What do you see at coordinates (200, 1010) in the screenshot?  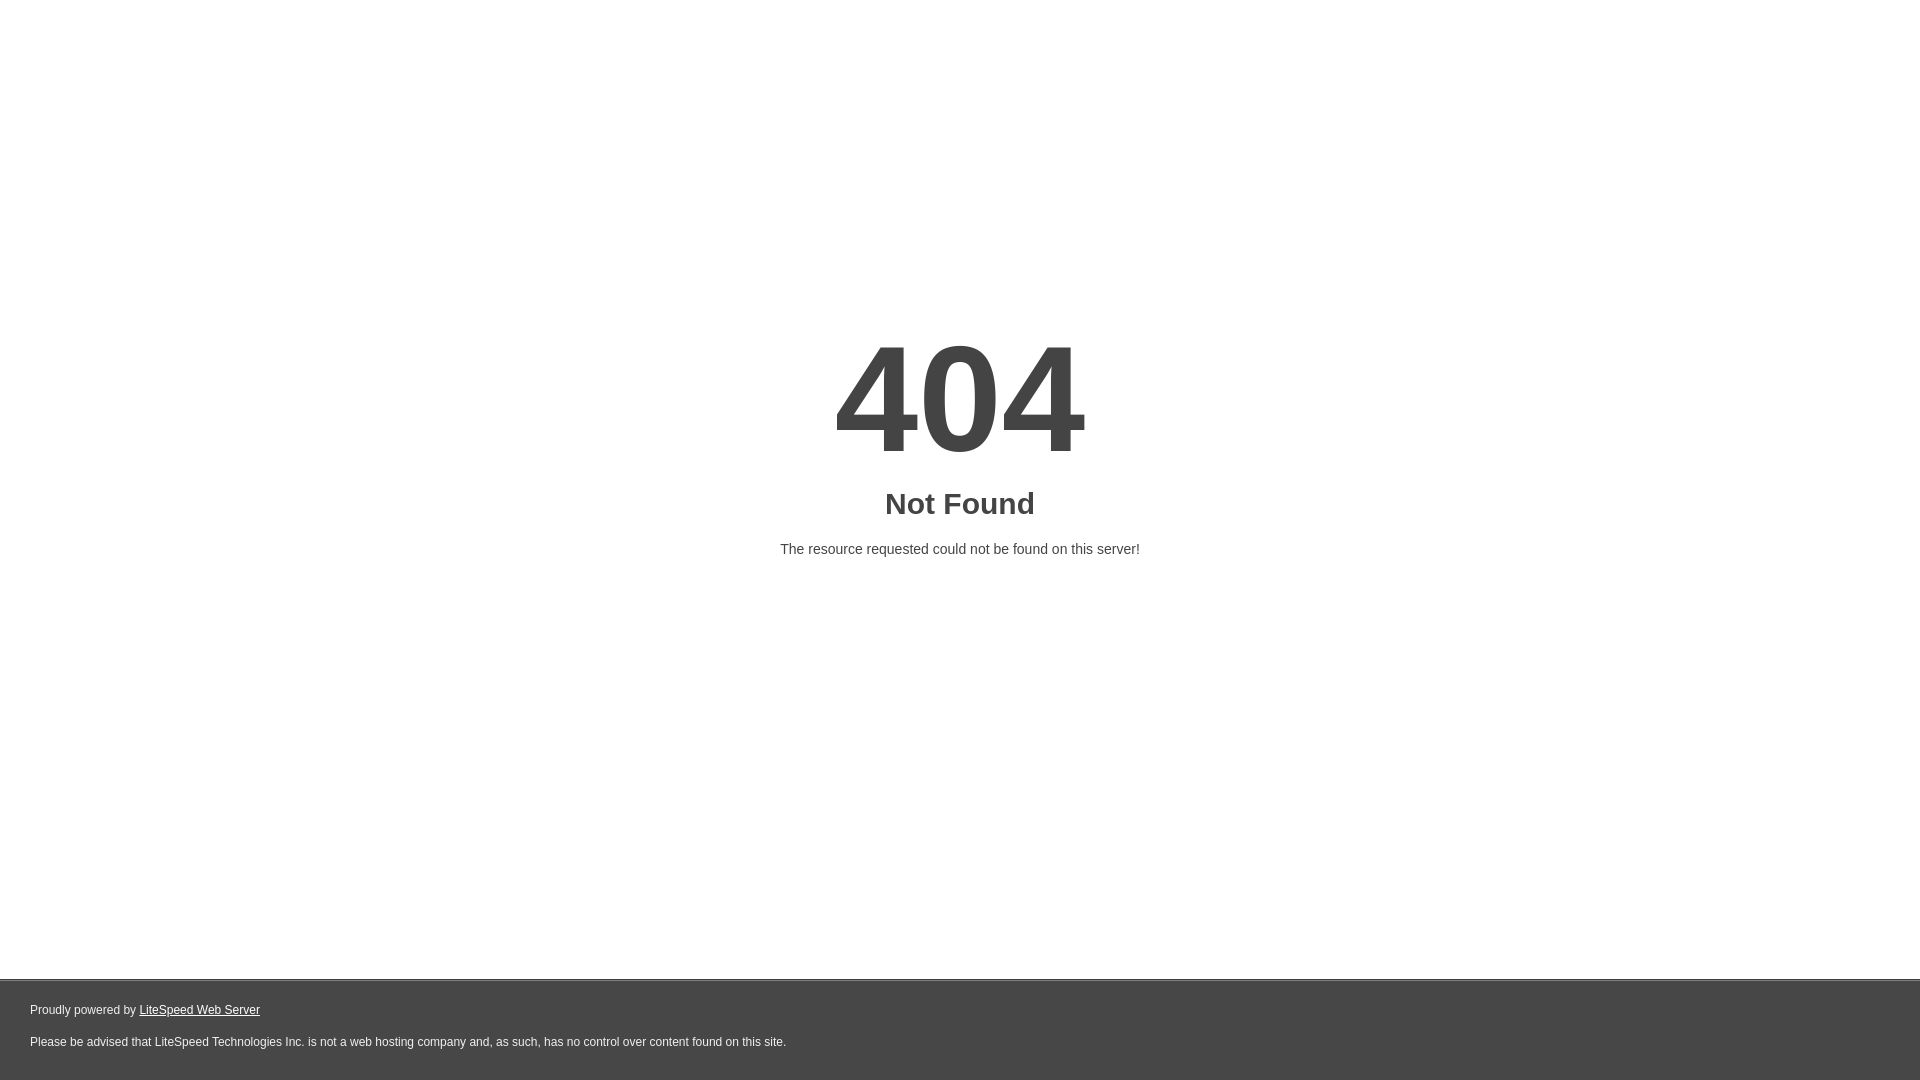 I see `LiteSpeed Web Server` at bounding box center [200, 1010].